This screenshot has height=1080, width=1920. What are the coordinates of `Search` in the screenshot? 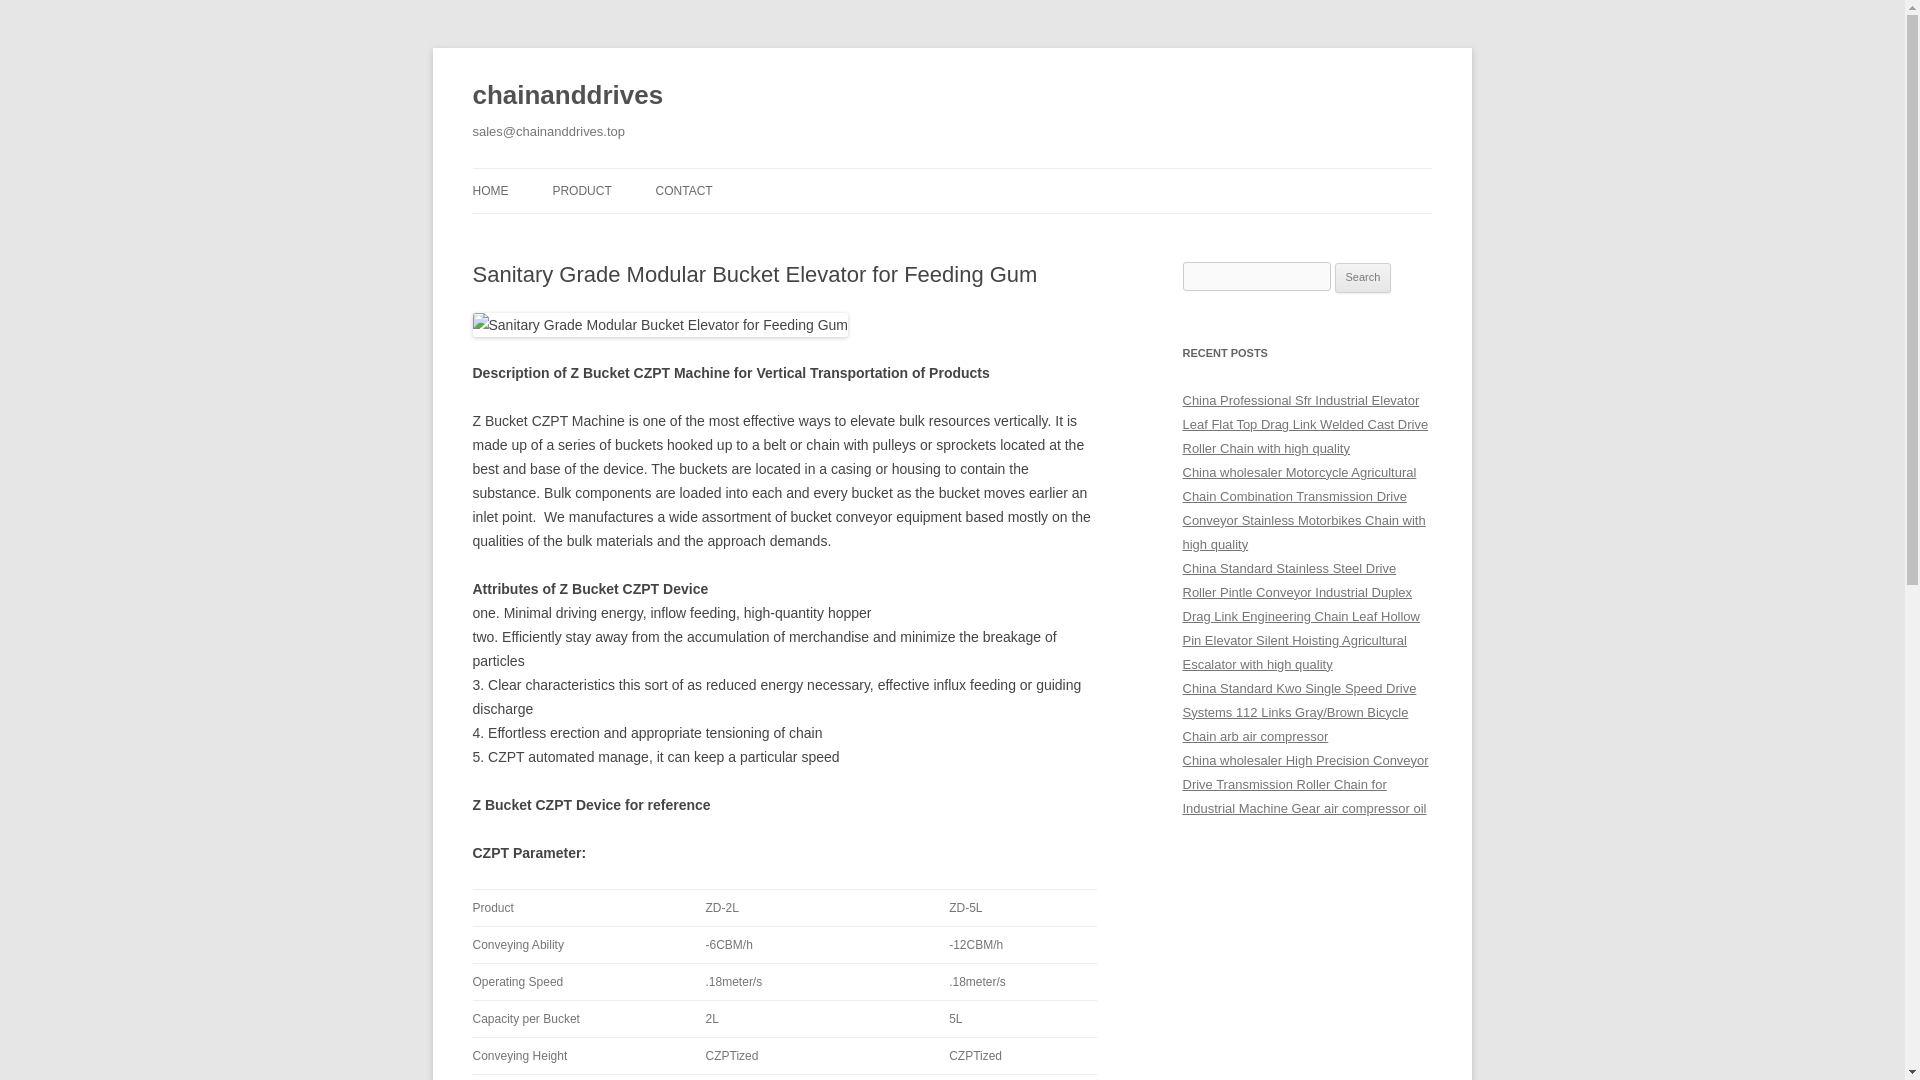 It's located at (1363, 278).